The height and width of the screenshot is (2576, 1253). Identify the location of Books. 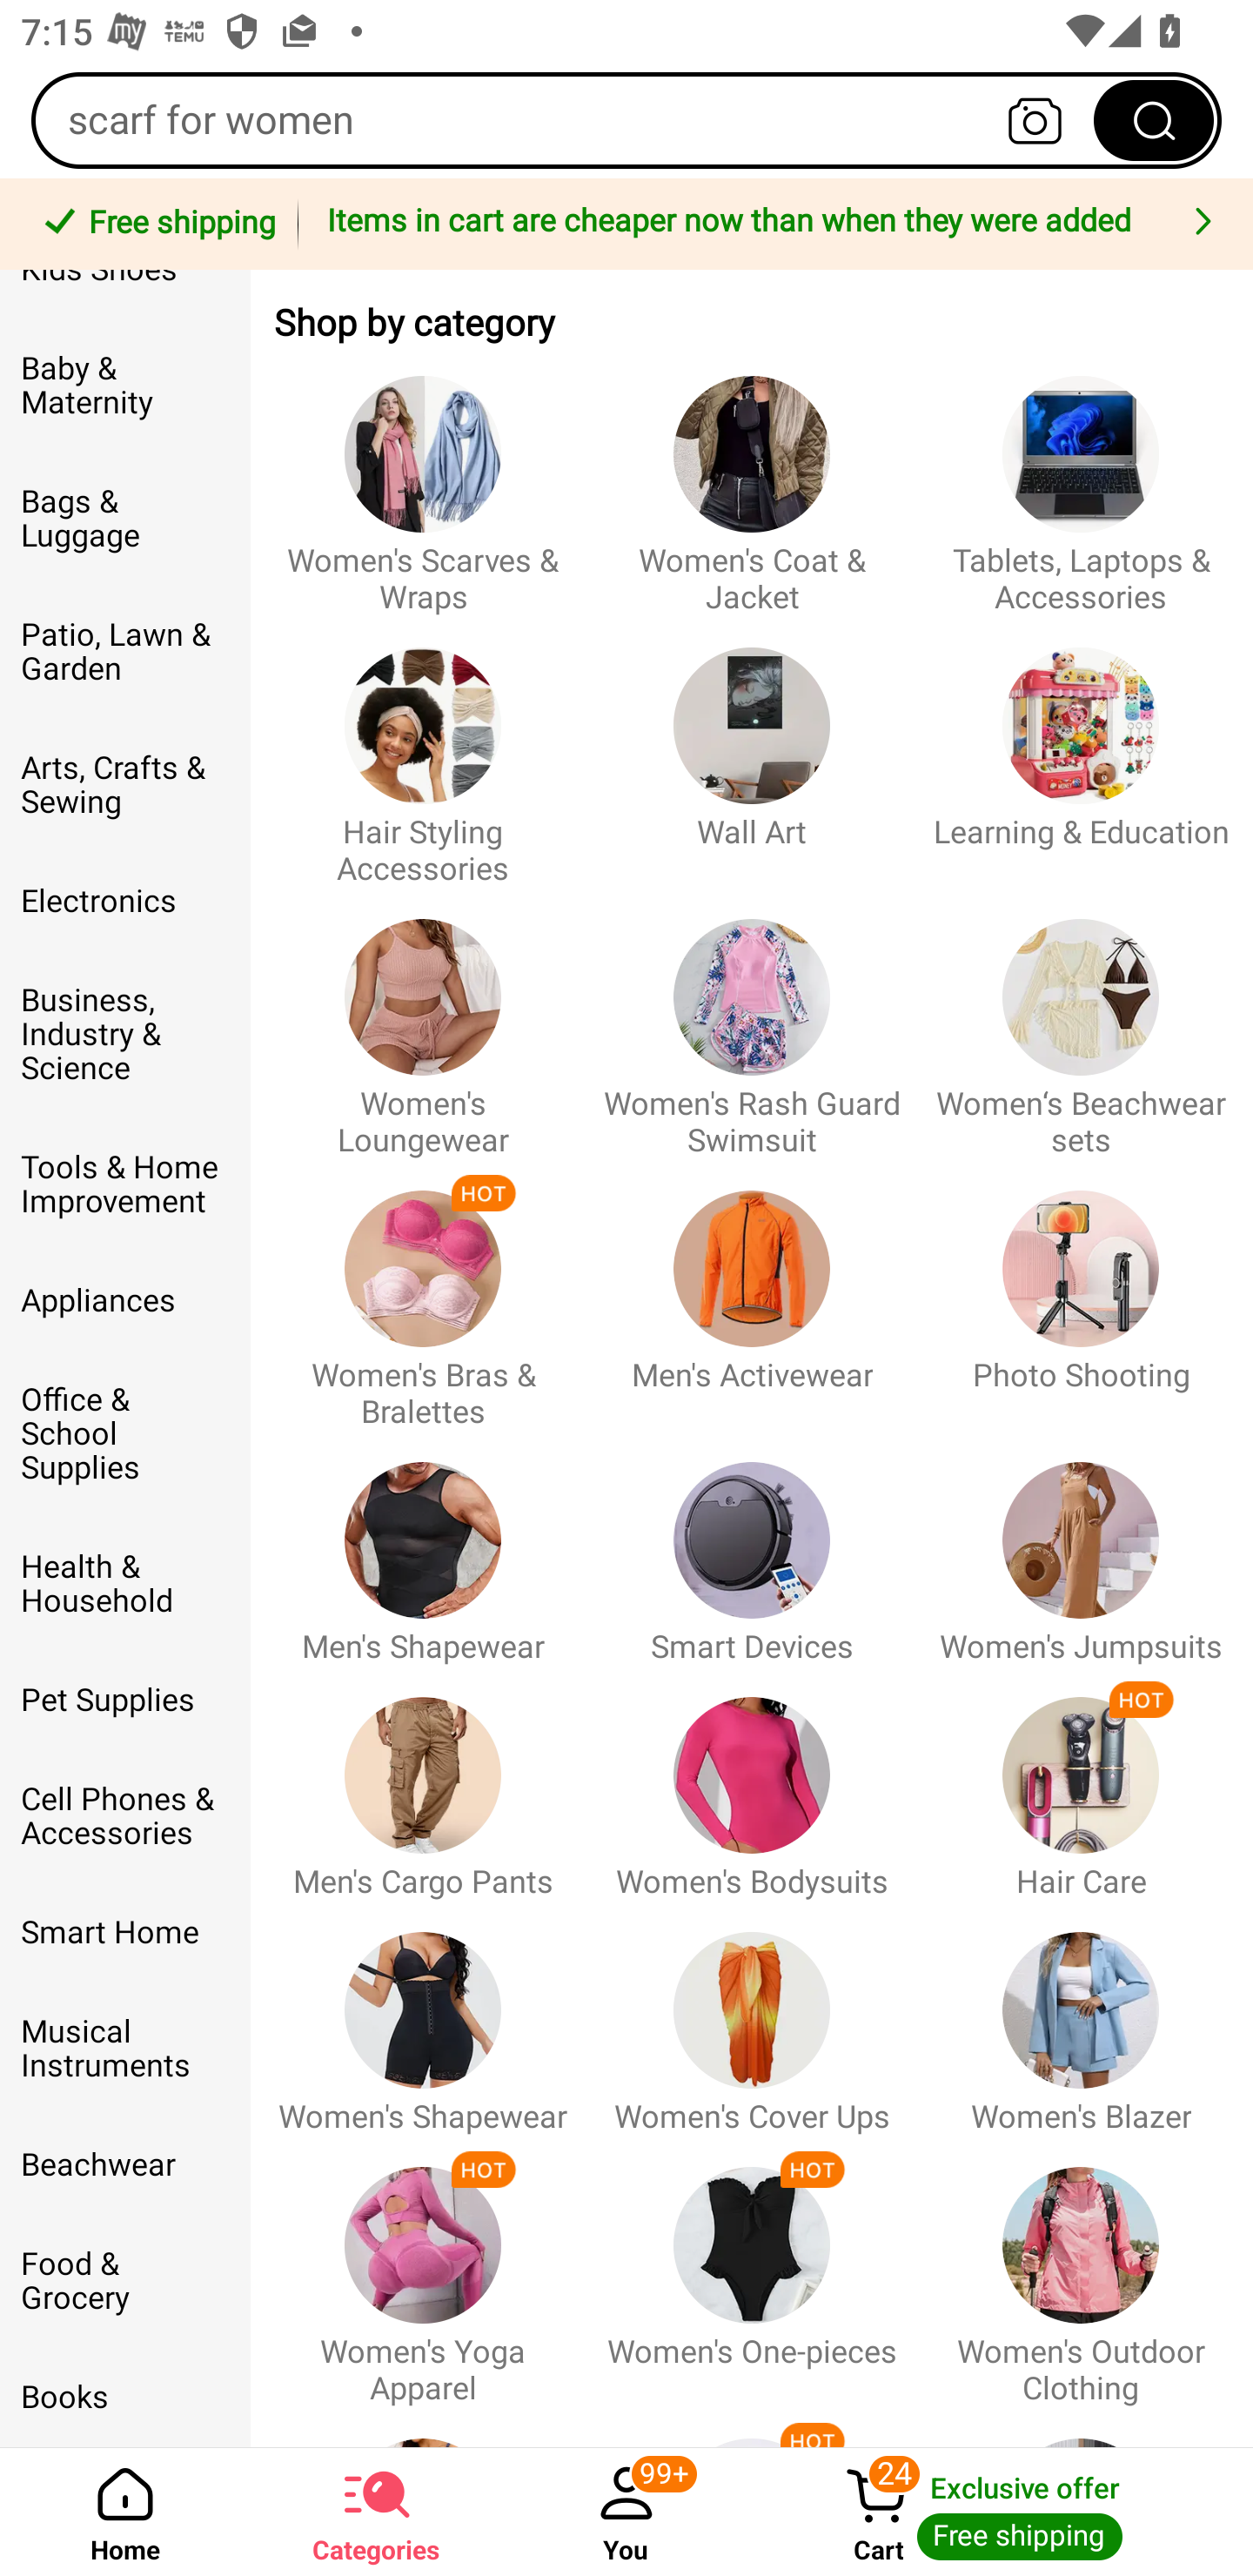
(125, 2397).